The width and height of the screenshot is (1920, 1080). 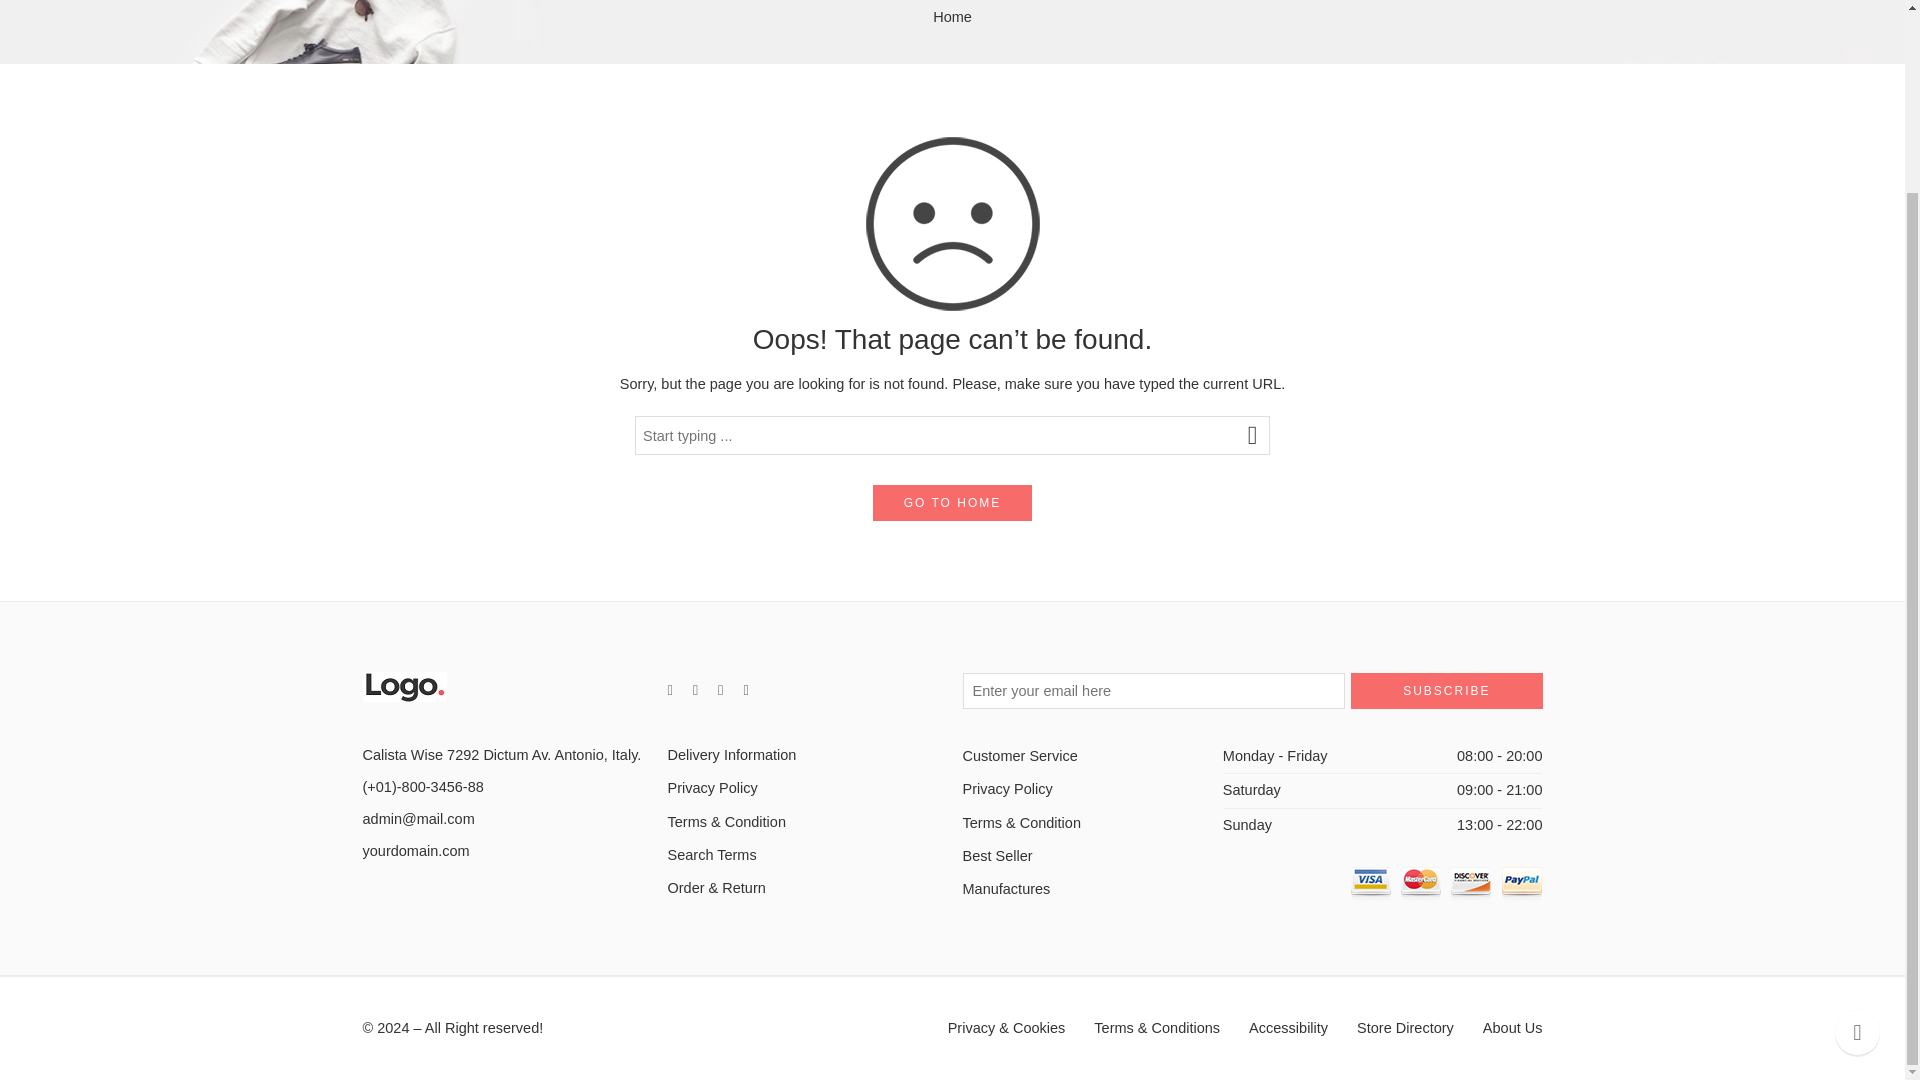 I want to click on Email, so click(x=418, y=819).